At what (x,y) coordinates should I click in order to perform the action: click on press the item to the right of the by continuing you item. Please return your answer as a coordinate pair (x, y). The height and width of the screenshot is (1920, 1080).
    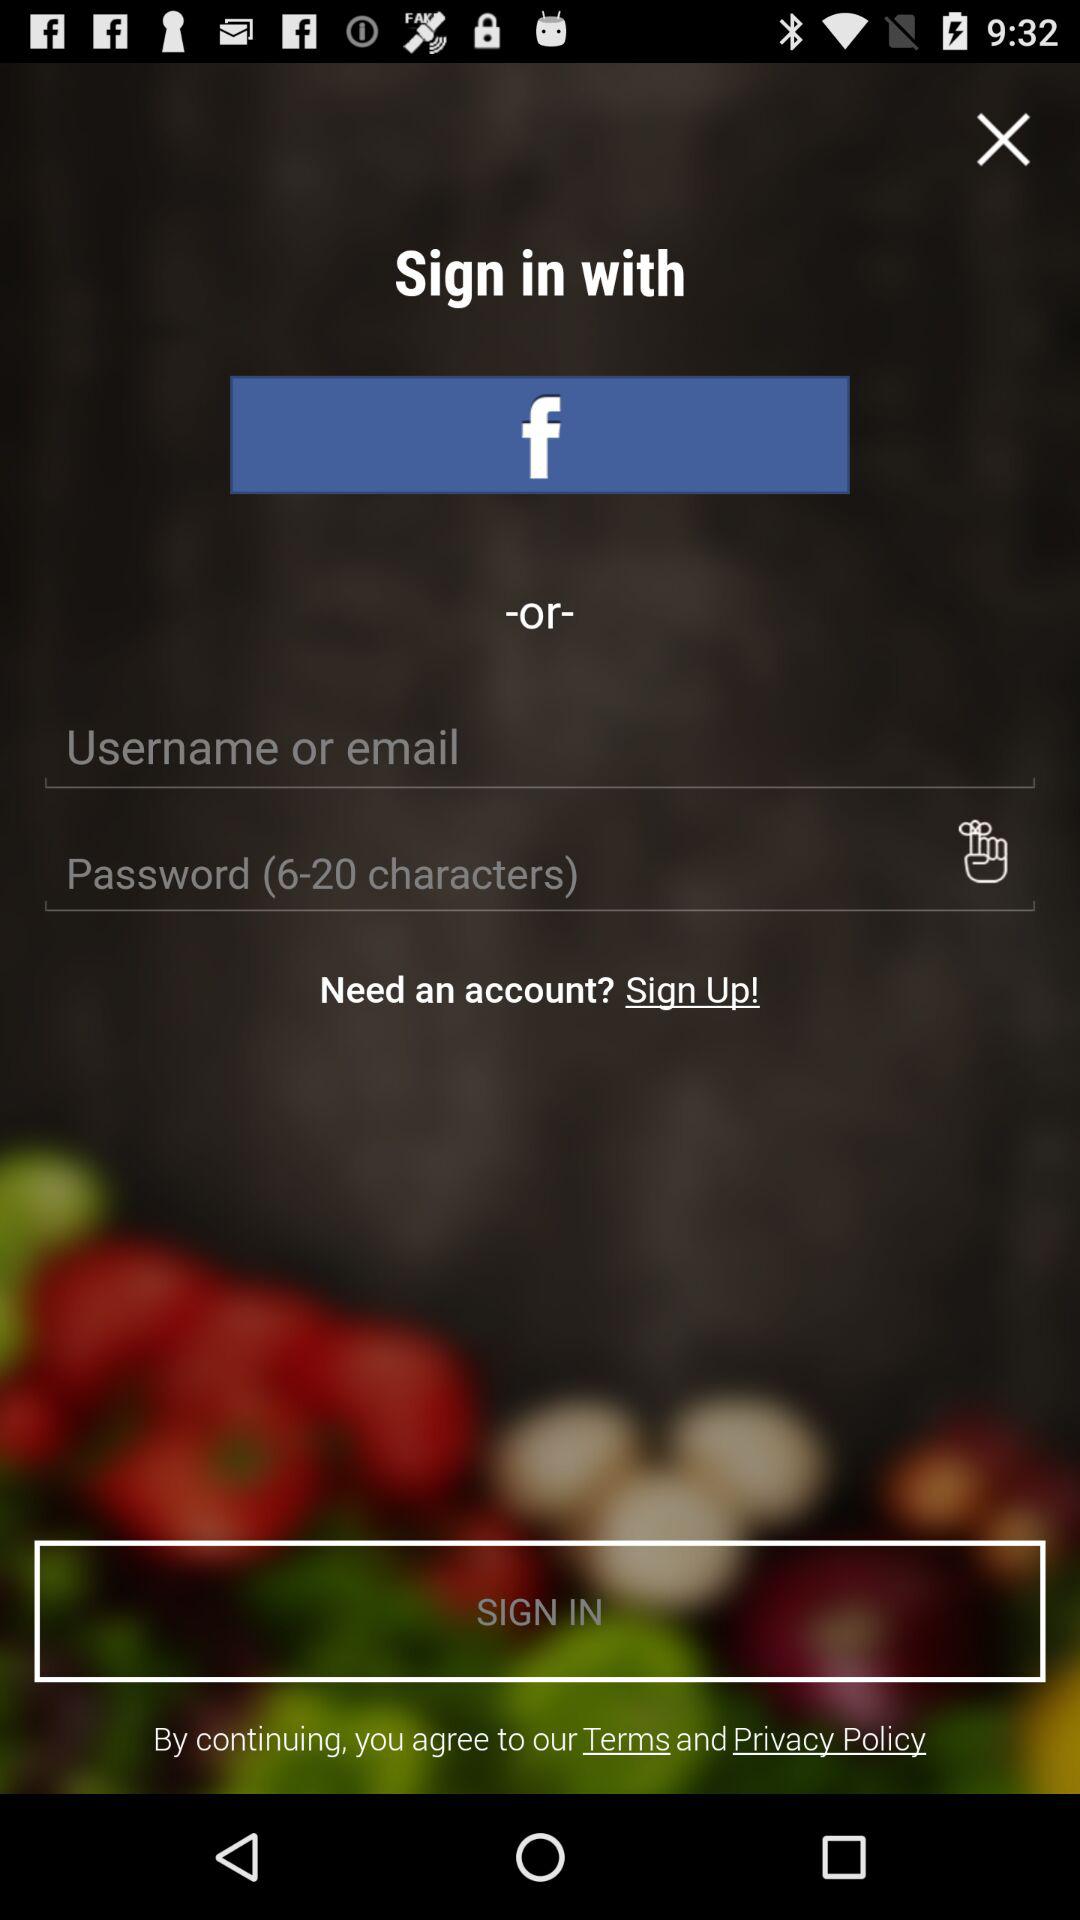
    Looking at the image, I should click on (626, 1738).